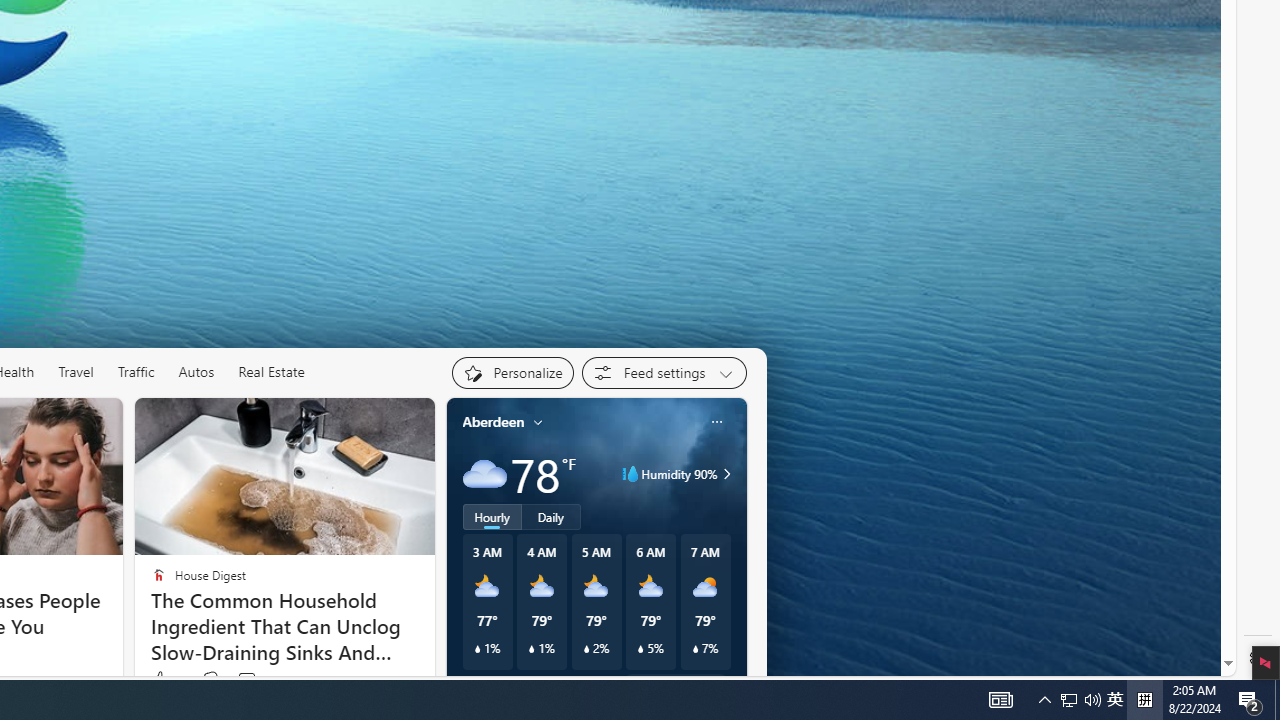 The image size is (1280, 720). What do you see at coordinates (674, 685) in the screenshot?
I see `See full forecast` at bounding box center [674, 685].